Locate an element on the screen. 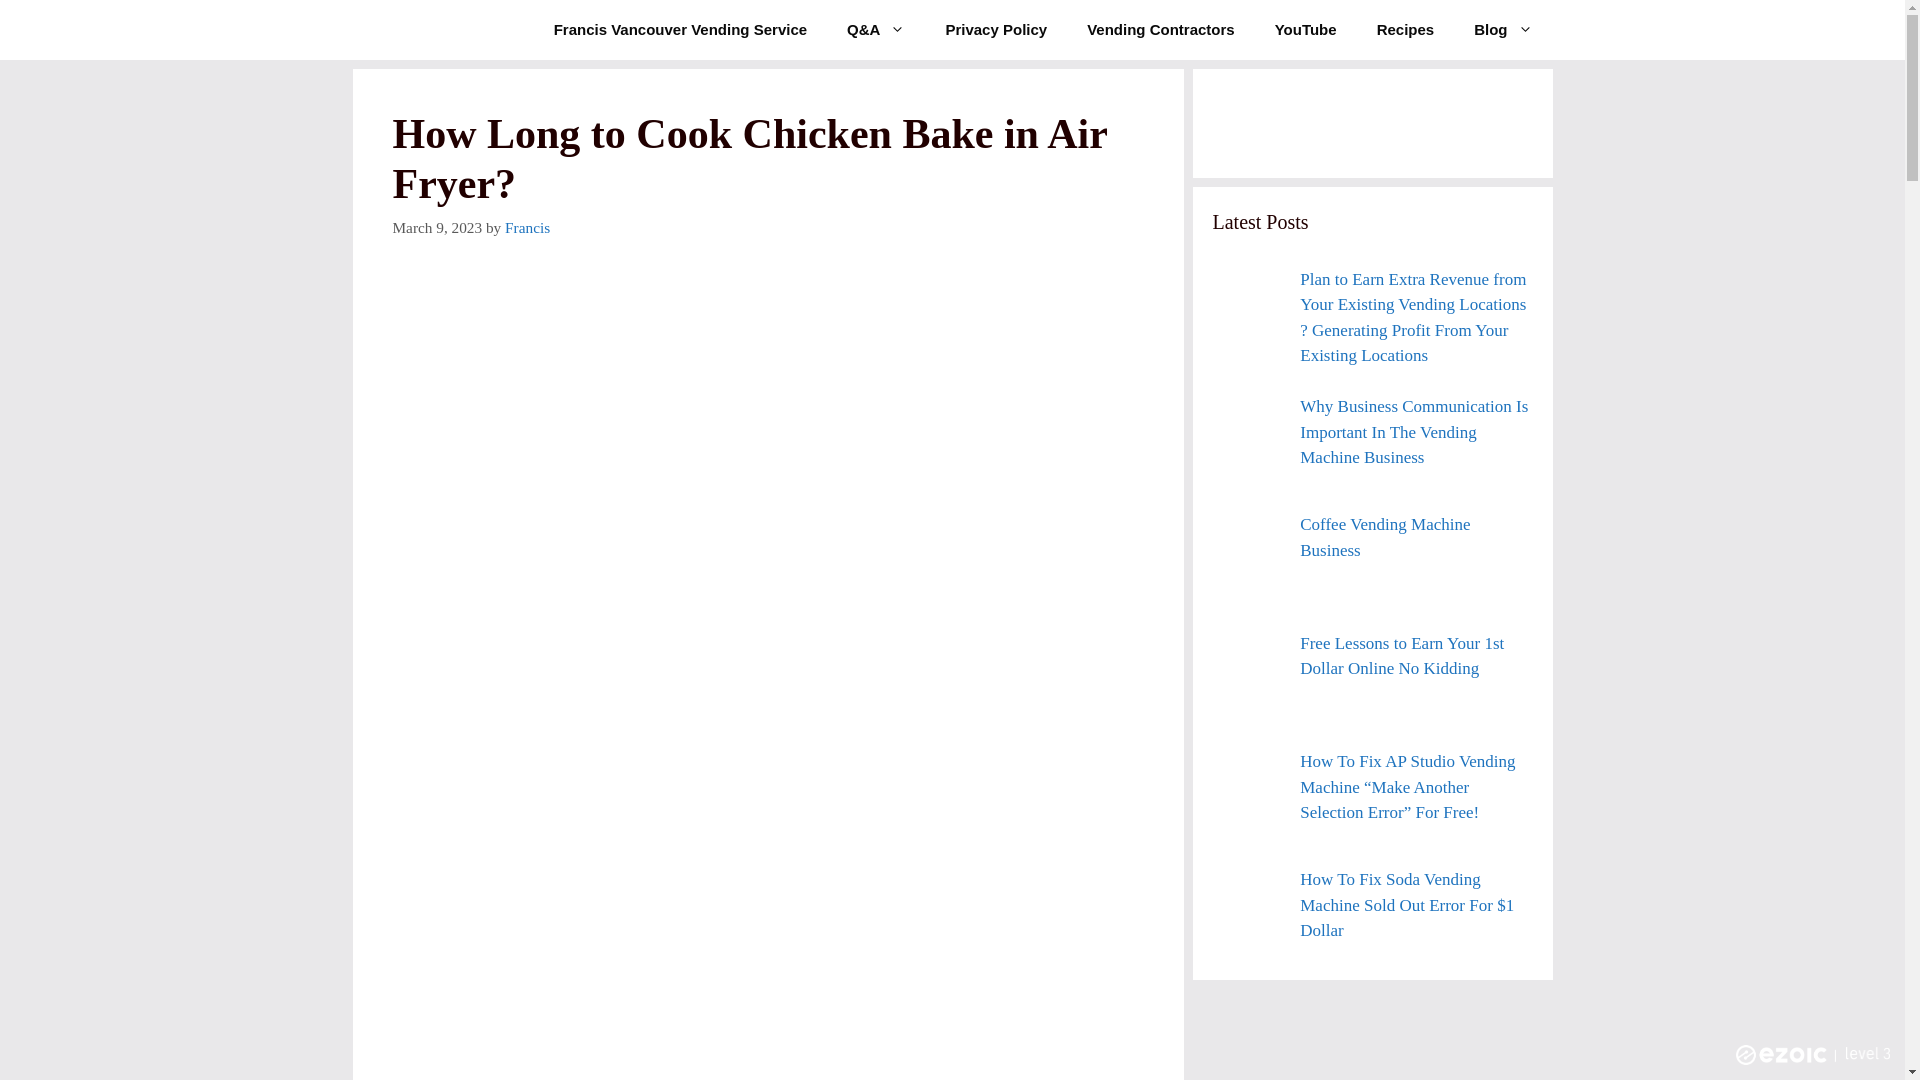 The height and width of the screenshot is (1080, 1920). Vending Contractors is located at coordinates (1161, 30).